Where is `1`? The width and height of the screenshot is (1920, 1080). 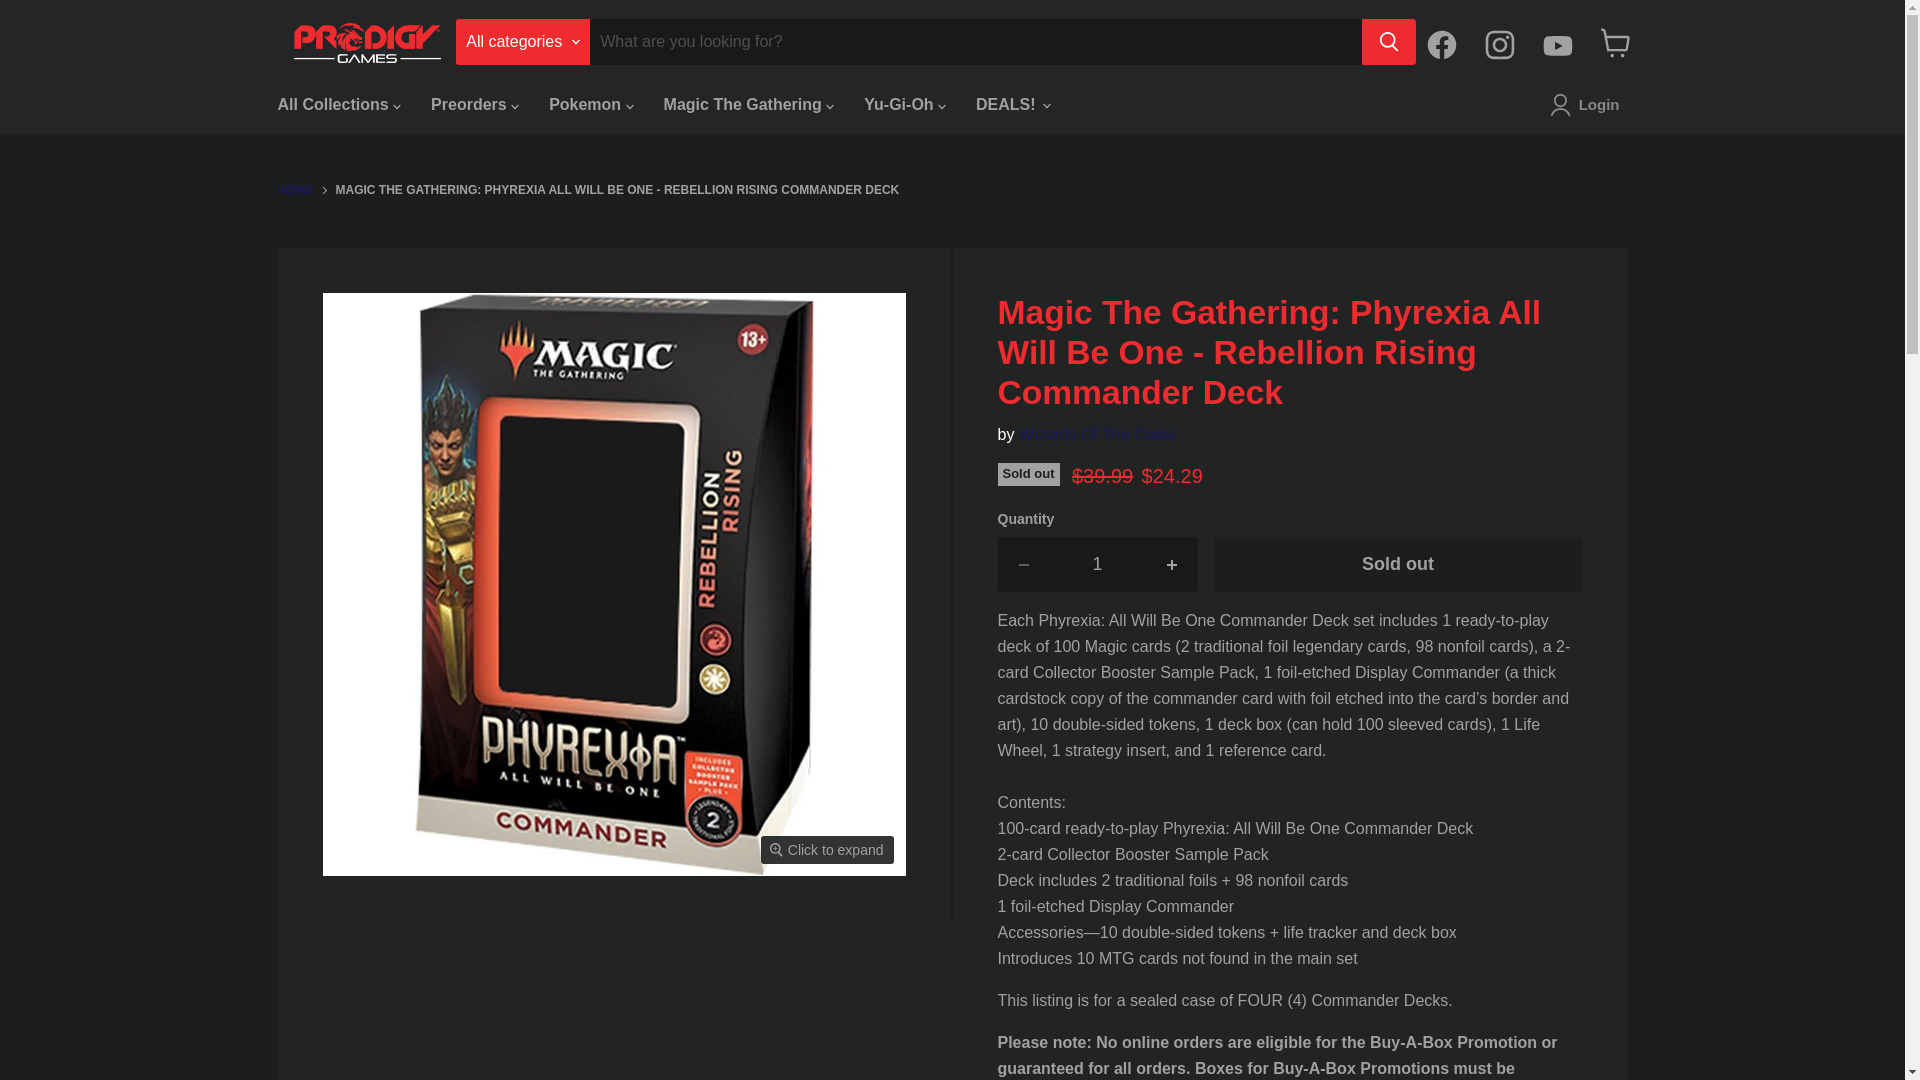
1 is located at coordinates (1097, 564).